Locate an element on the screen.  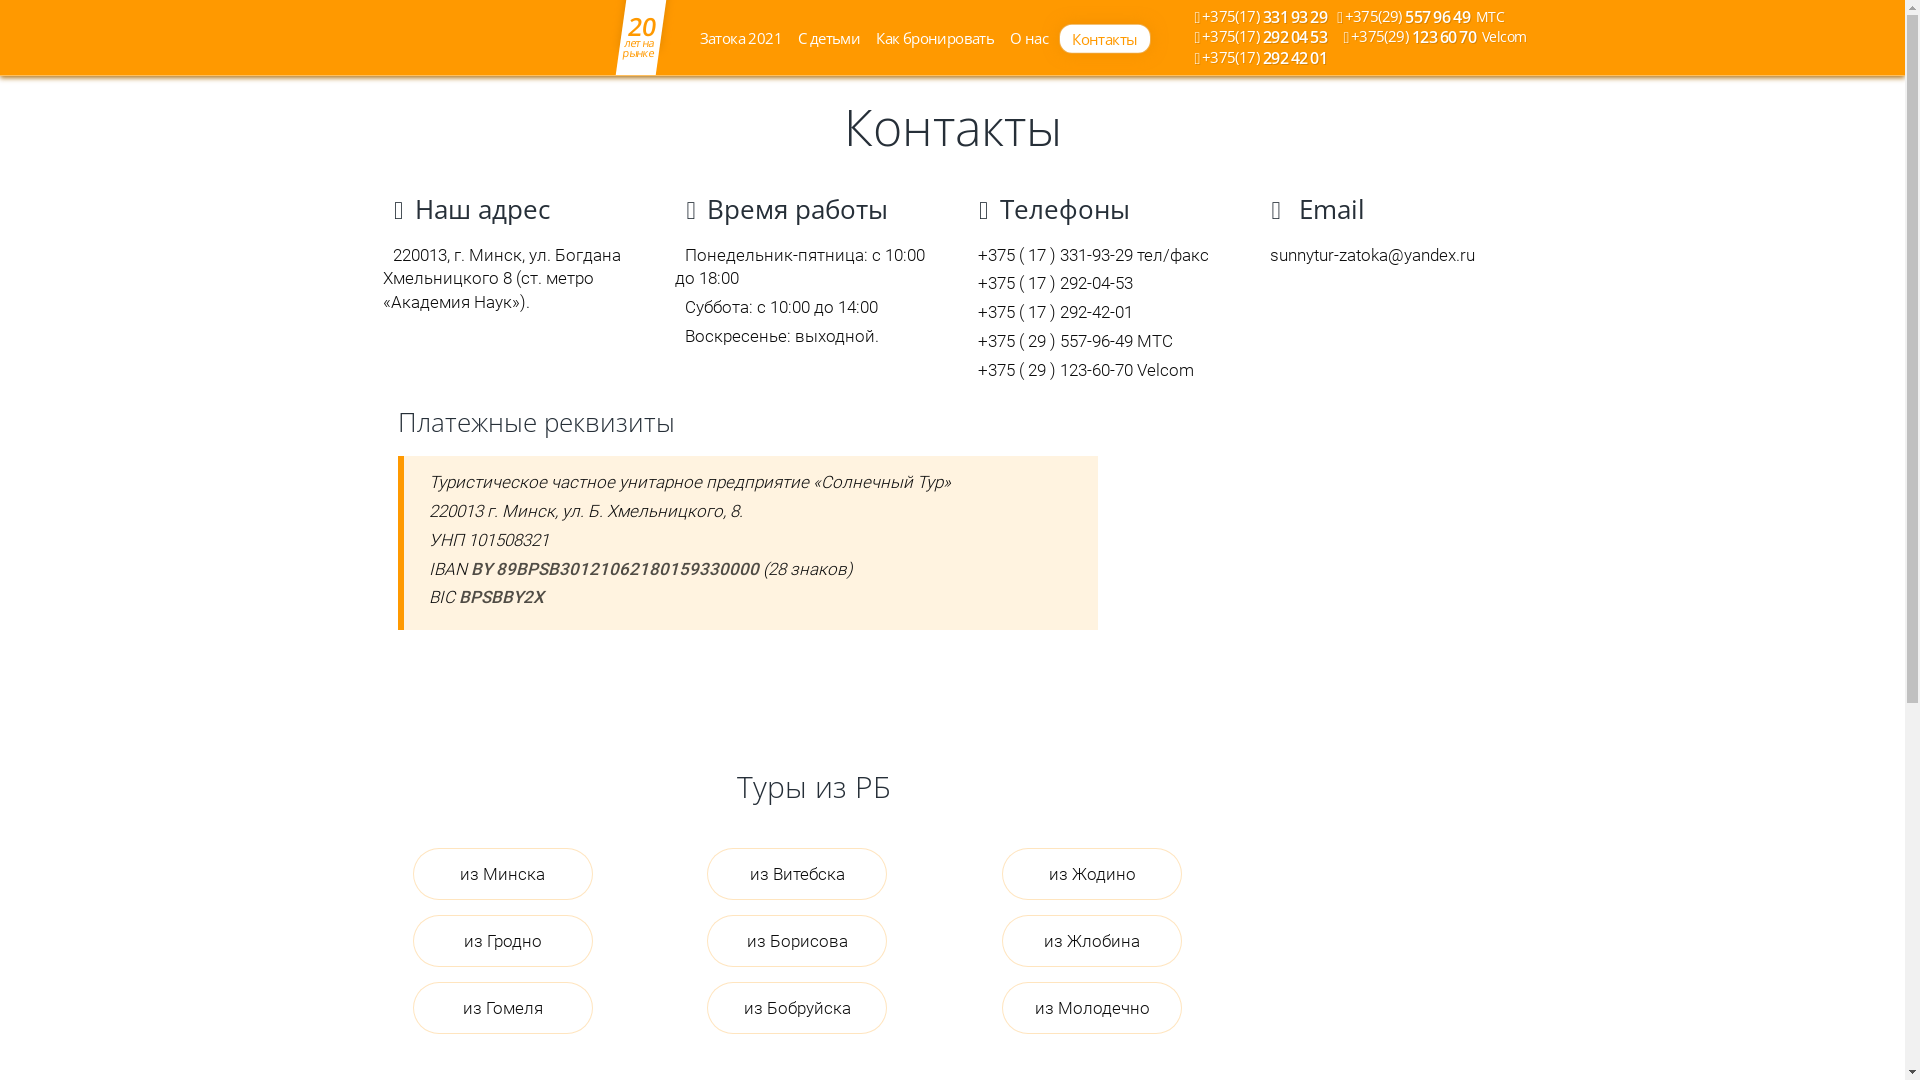
+375(17) 292 42 01 is located at coordinates (1260, 58).